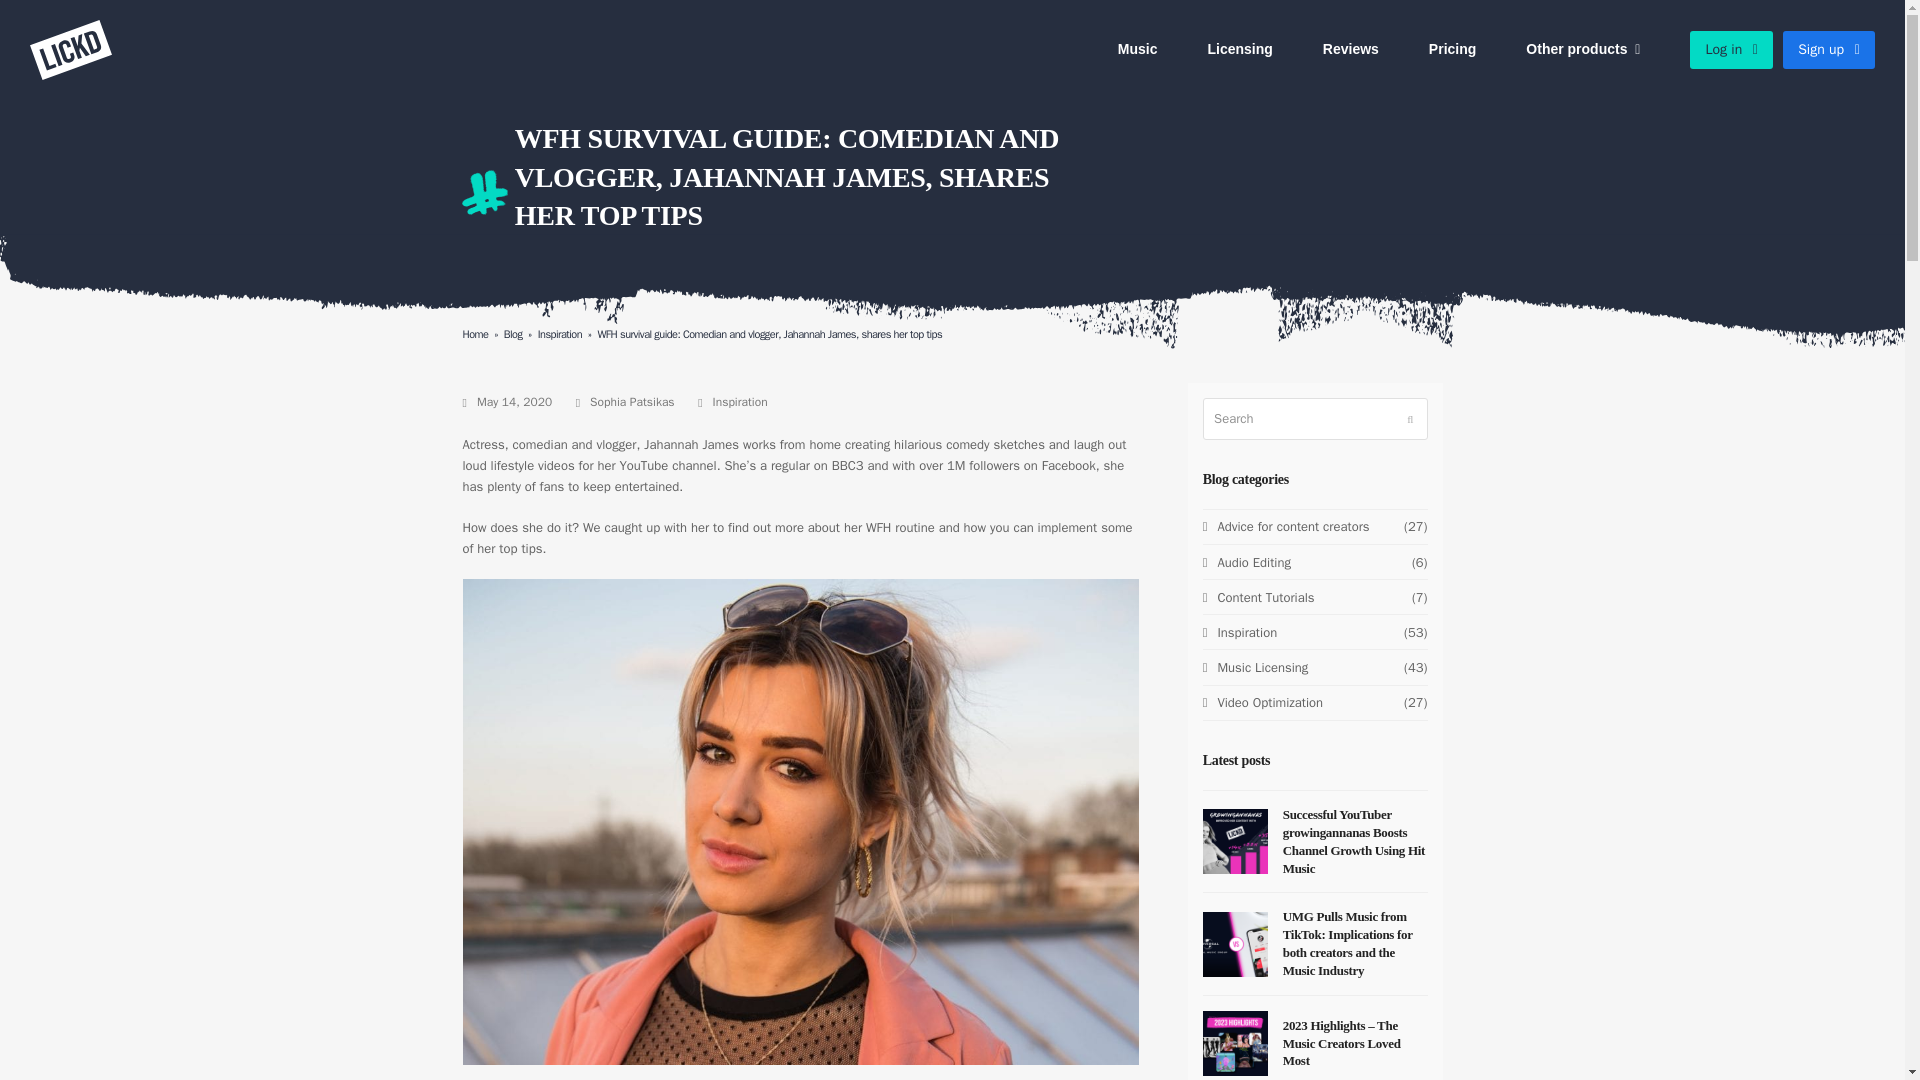  Describe the element at coordinates (1262, 702) in the screenshot. I see `Video Optimization` at that location.